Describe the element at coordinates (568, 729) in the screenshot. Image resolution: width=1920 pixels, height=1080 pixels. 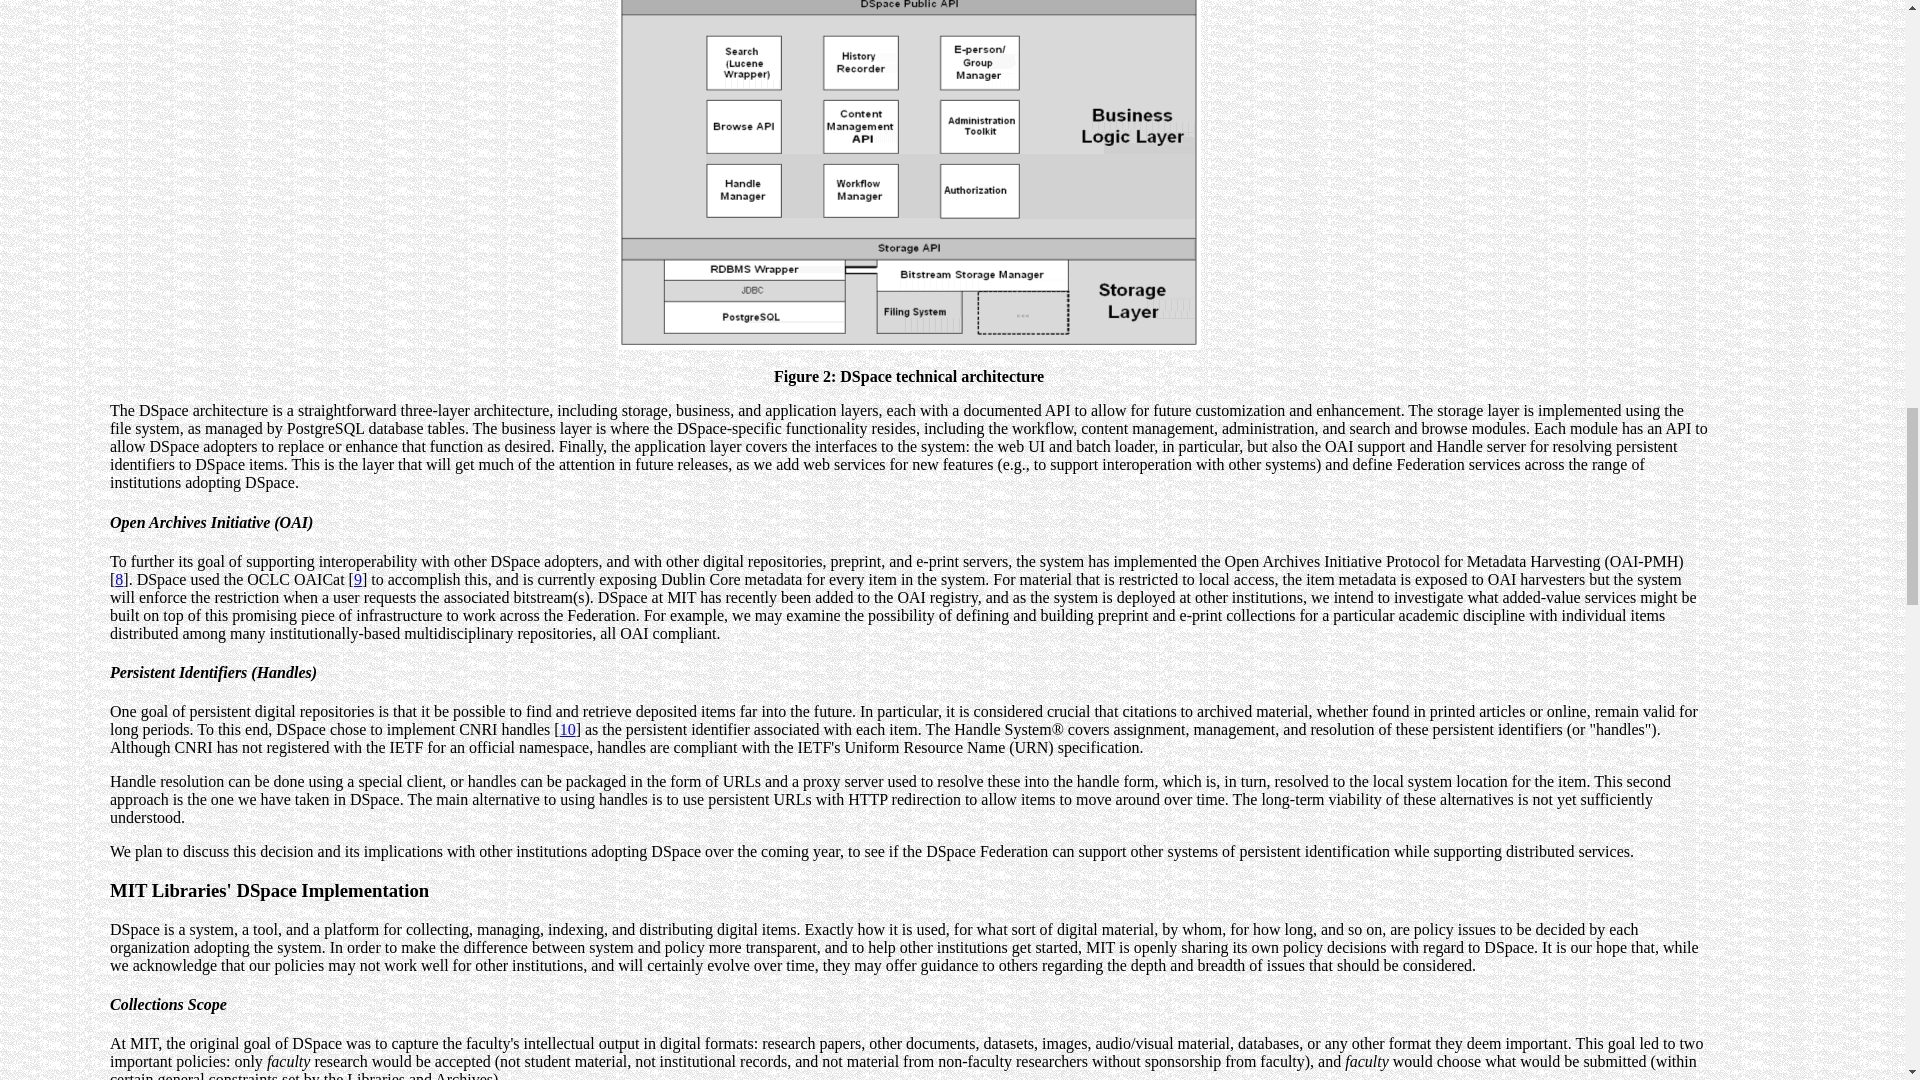
I see `10` at that location.